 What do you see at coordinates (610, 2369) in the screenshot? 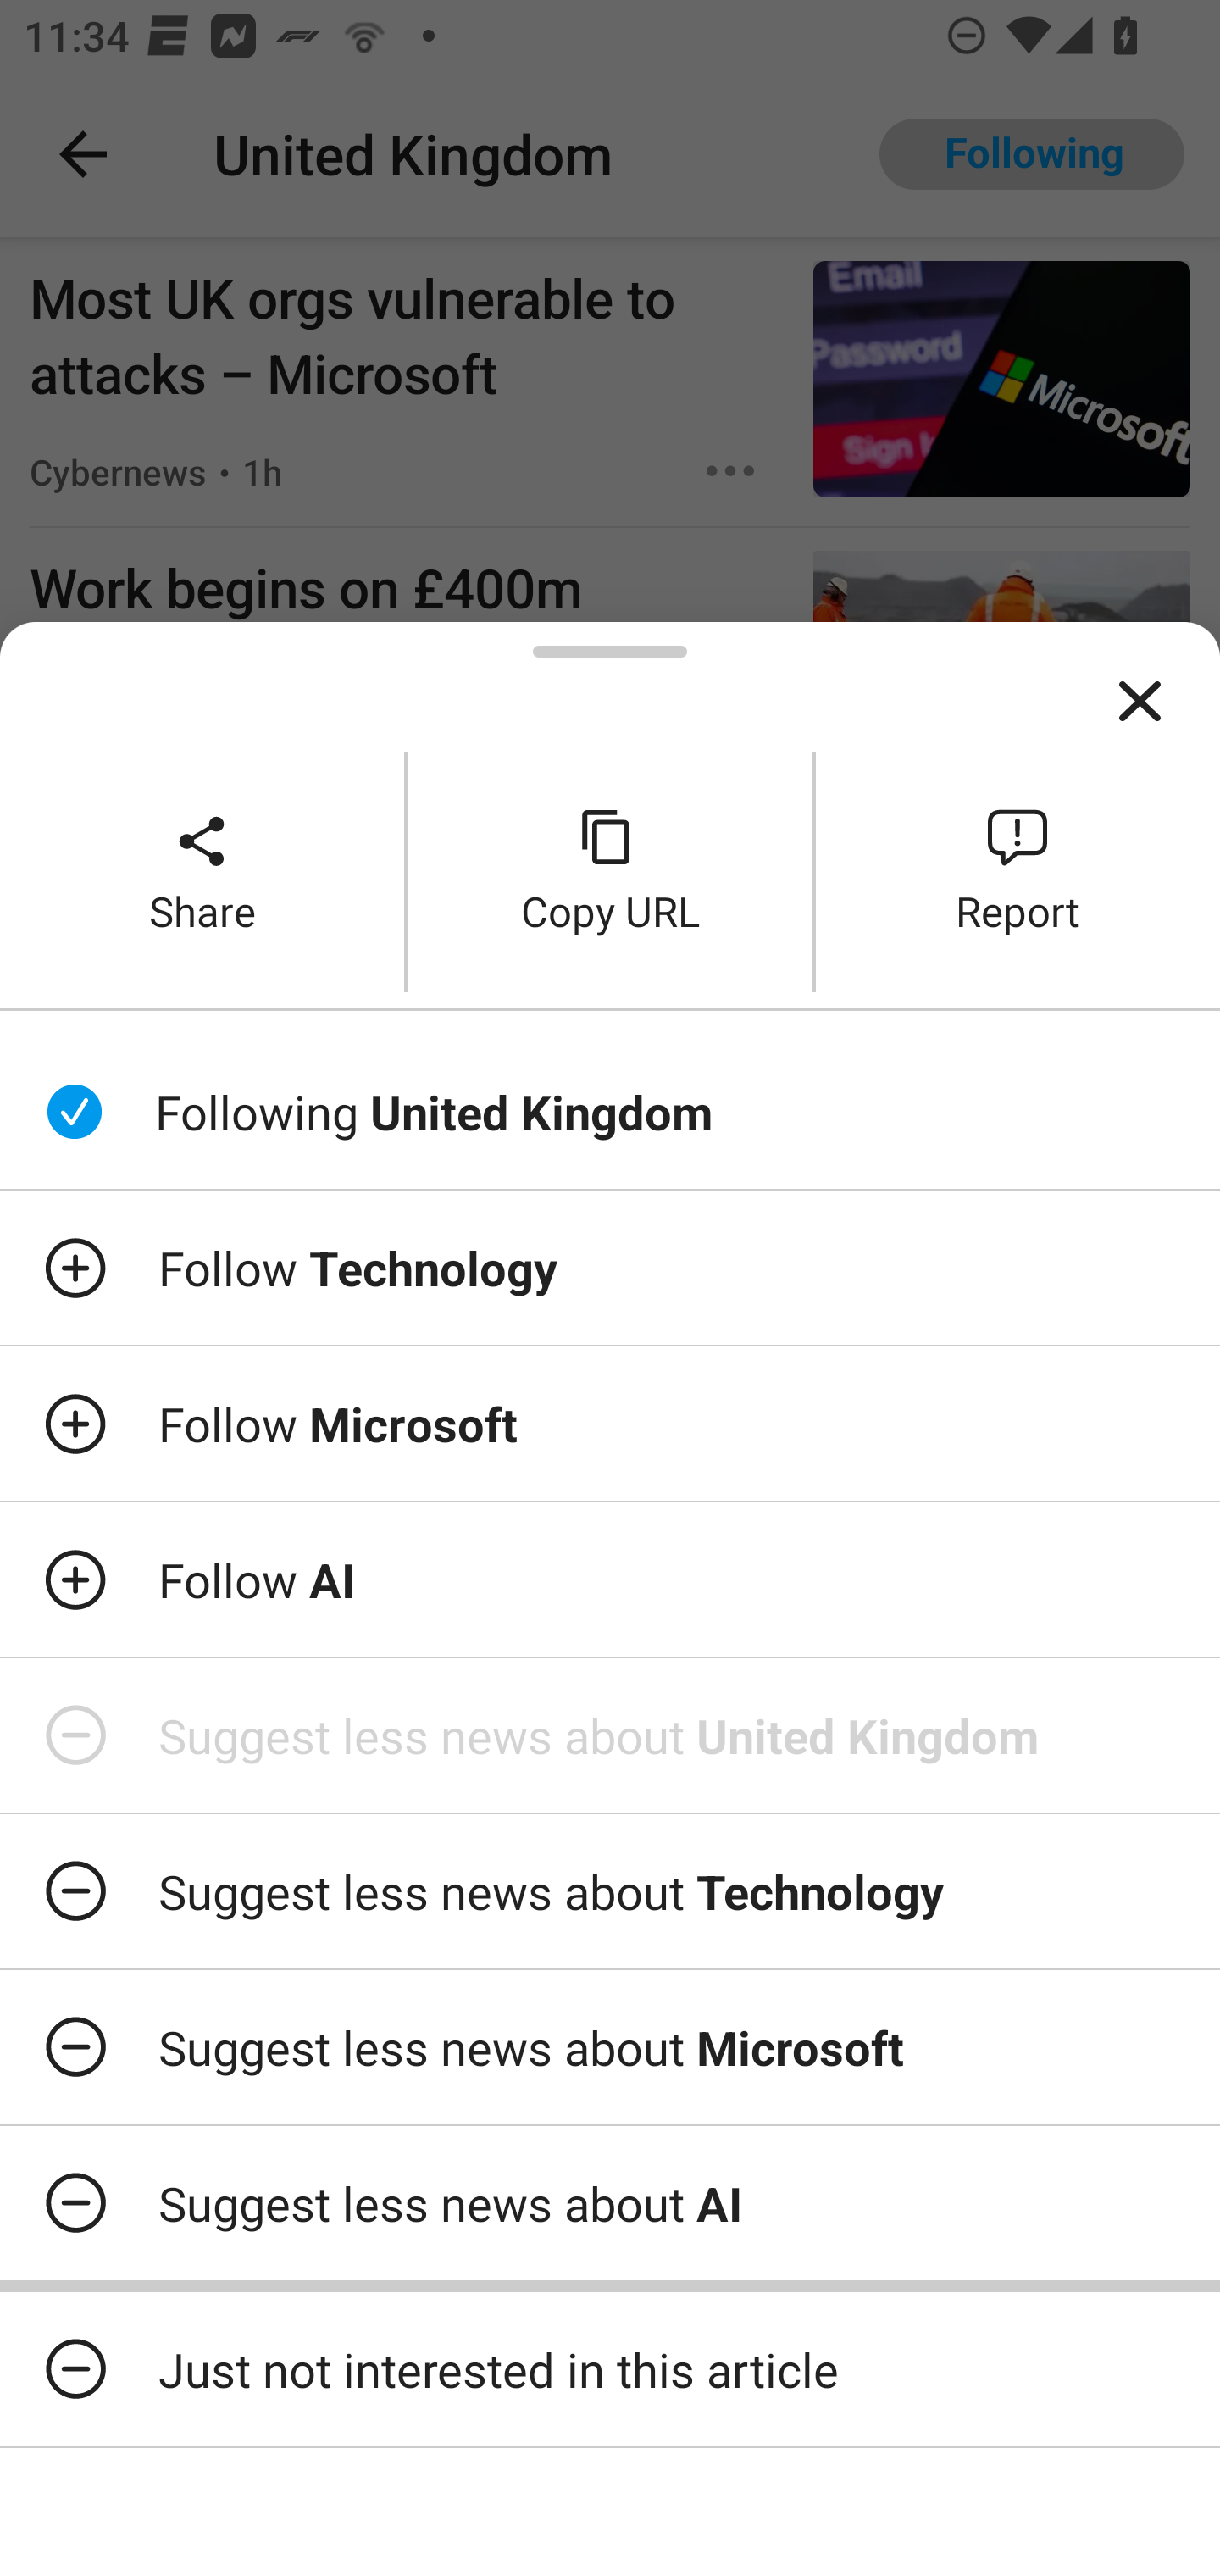
I see `Just not interested in this article` at bounding box center [610, 2369].